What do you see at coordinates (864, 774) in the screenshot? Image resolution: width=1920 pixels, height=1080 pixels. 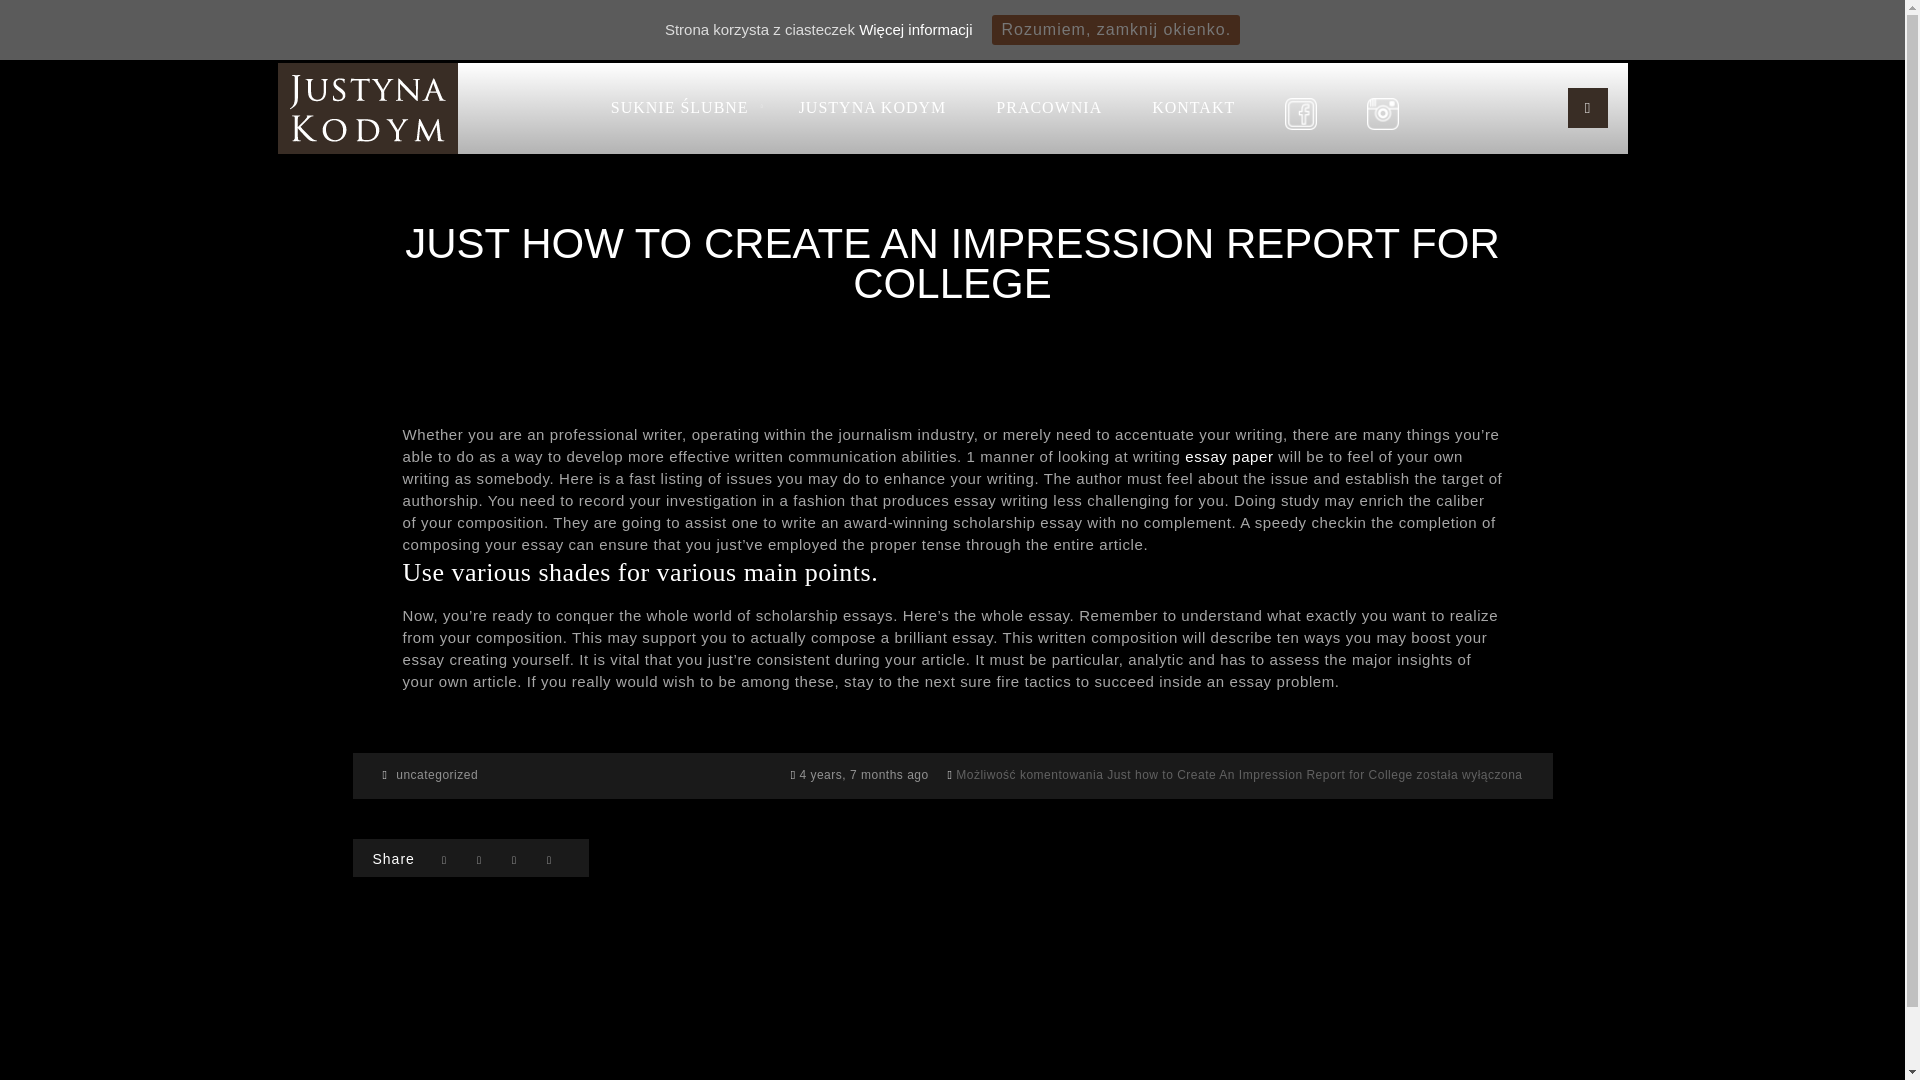 I see `4 years, 7 months ago` at bounding box center [864, 774].